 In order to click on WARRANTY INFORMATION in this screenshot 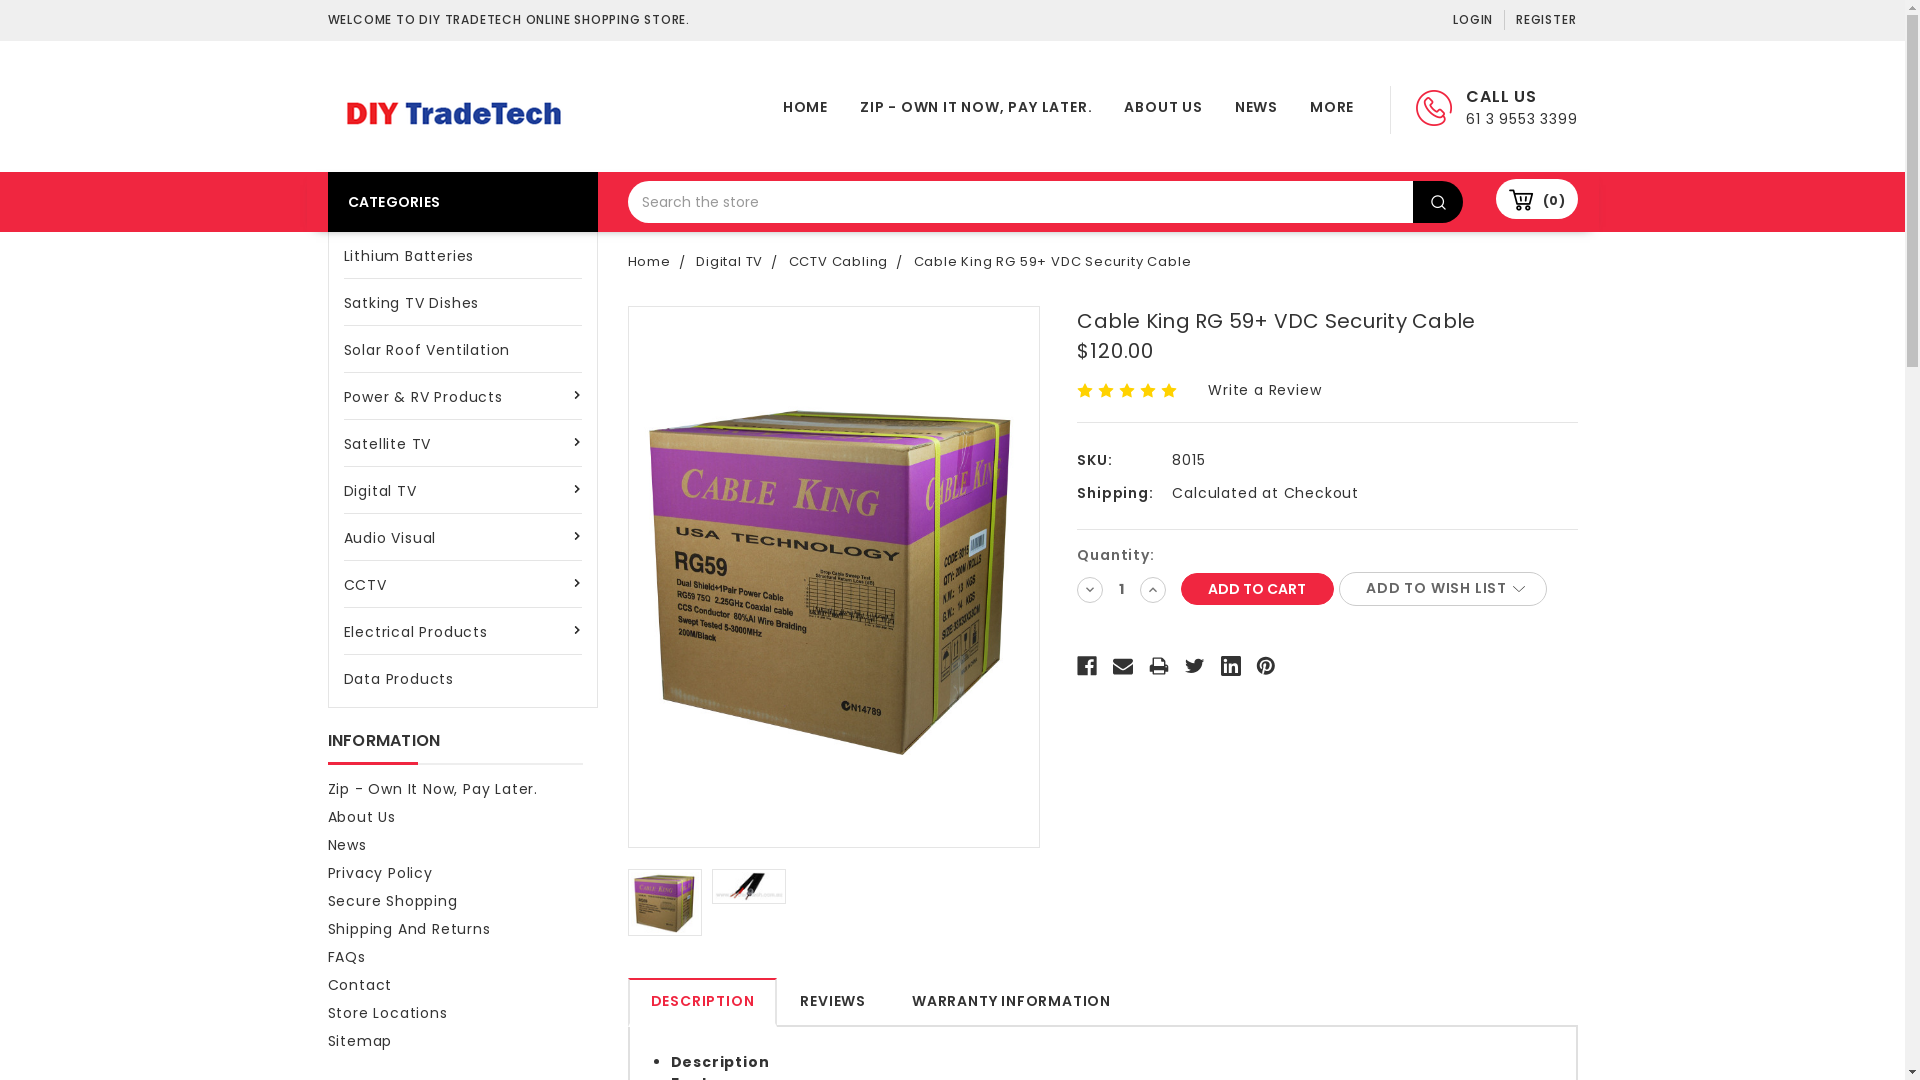, I will do `click(1012, 1002)`.